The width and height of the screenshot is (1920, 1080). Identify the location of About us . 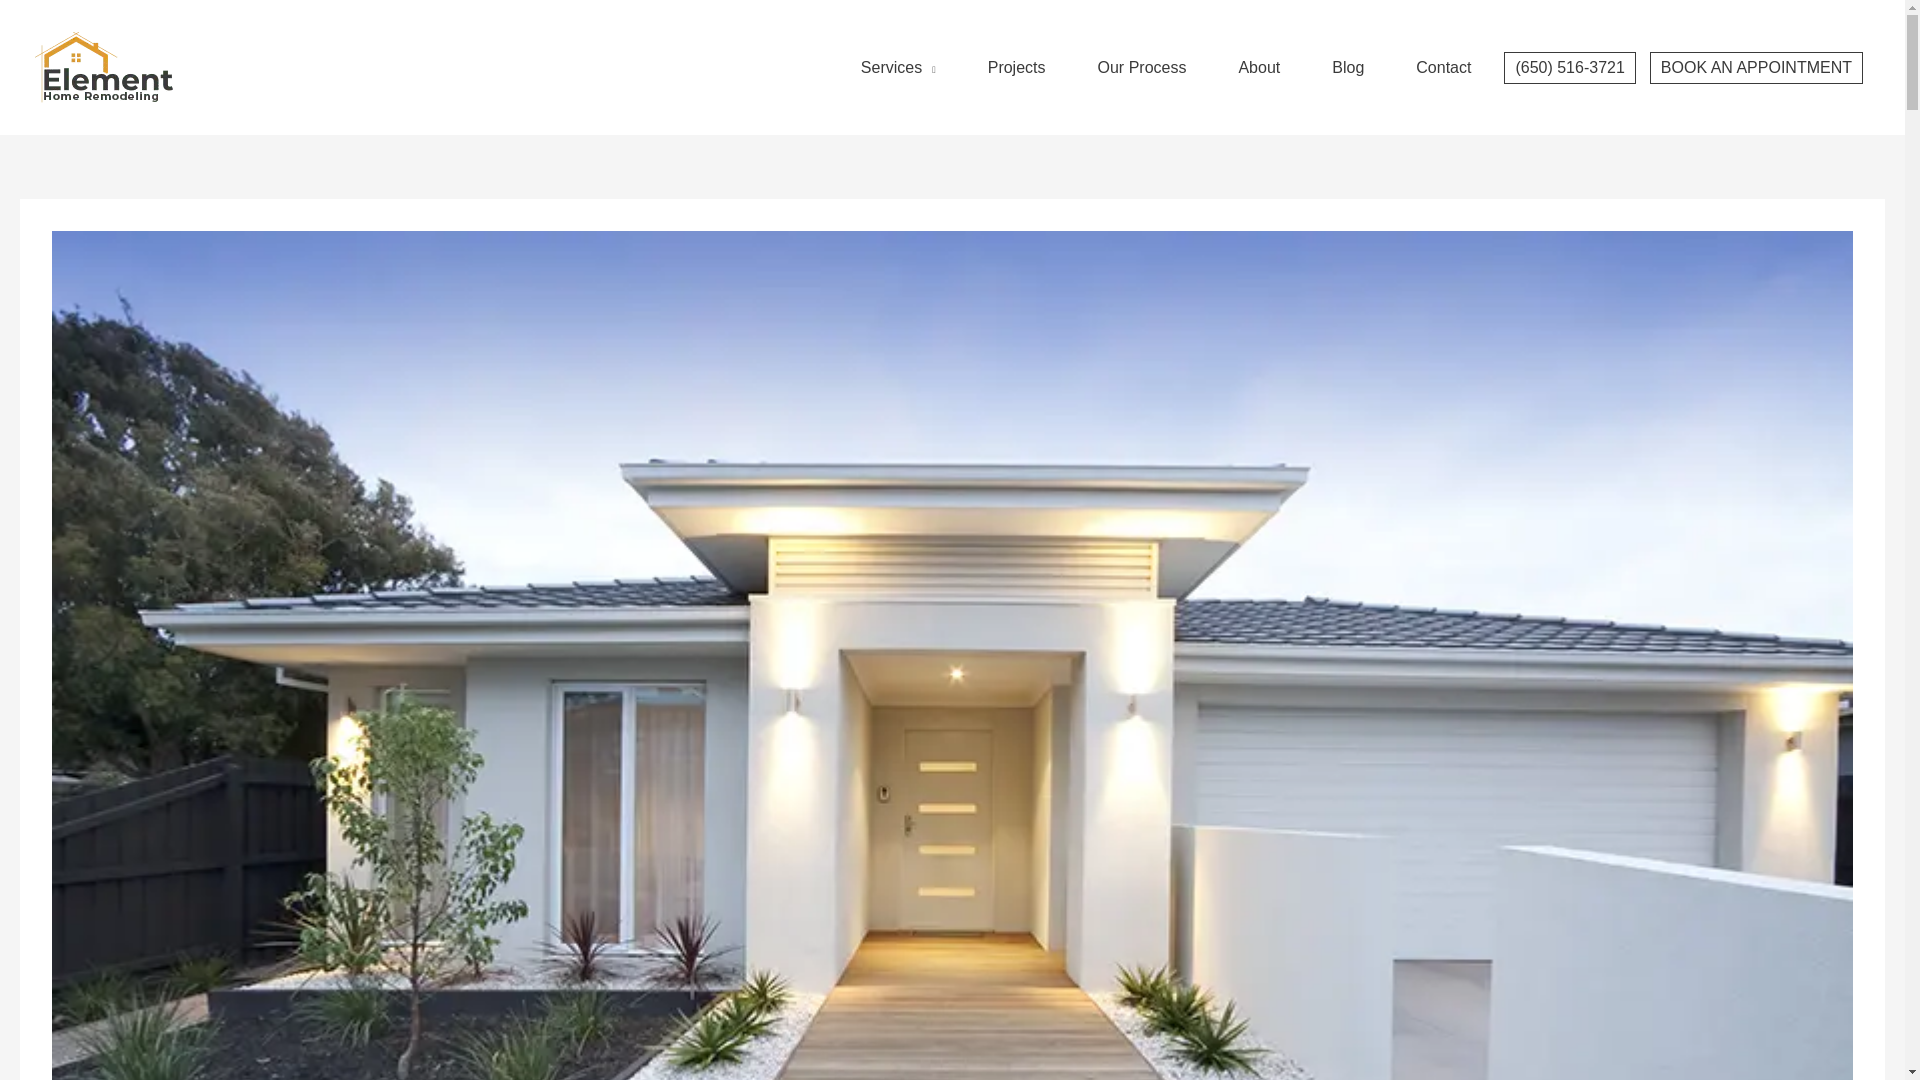
(1258, 68).